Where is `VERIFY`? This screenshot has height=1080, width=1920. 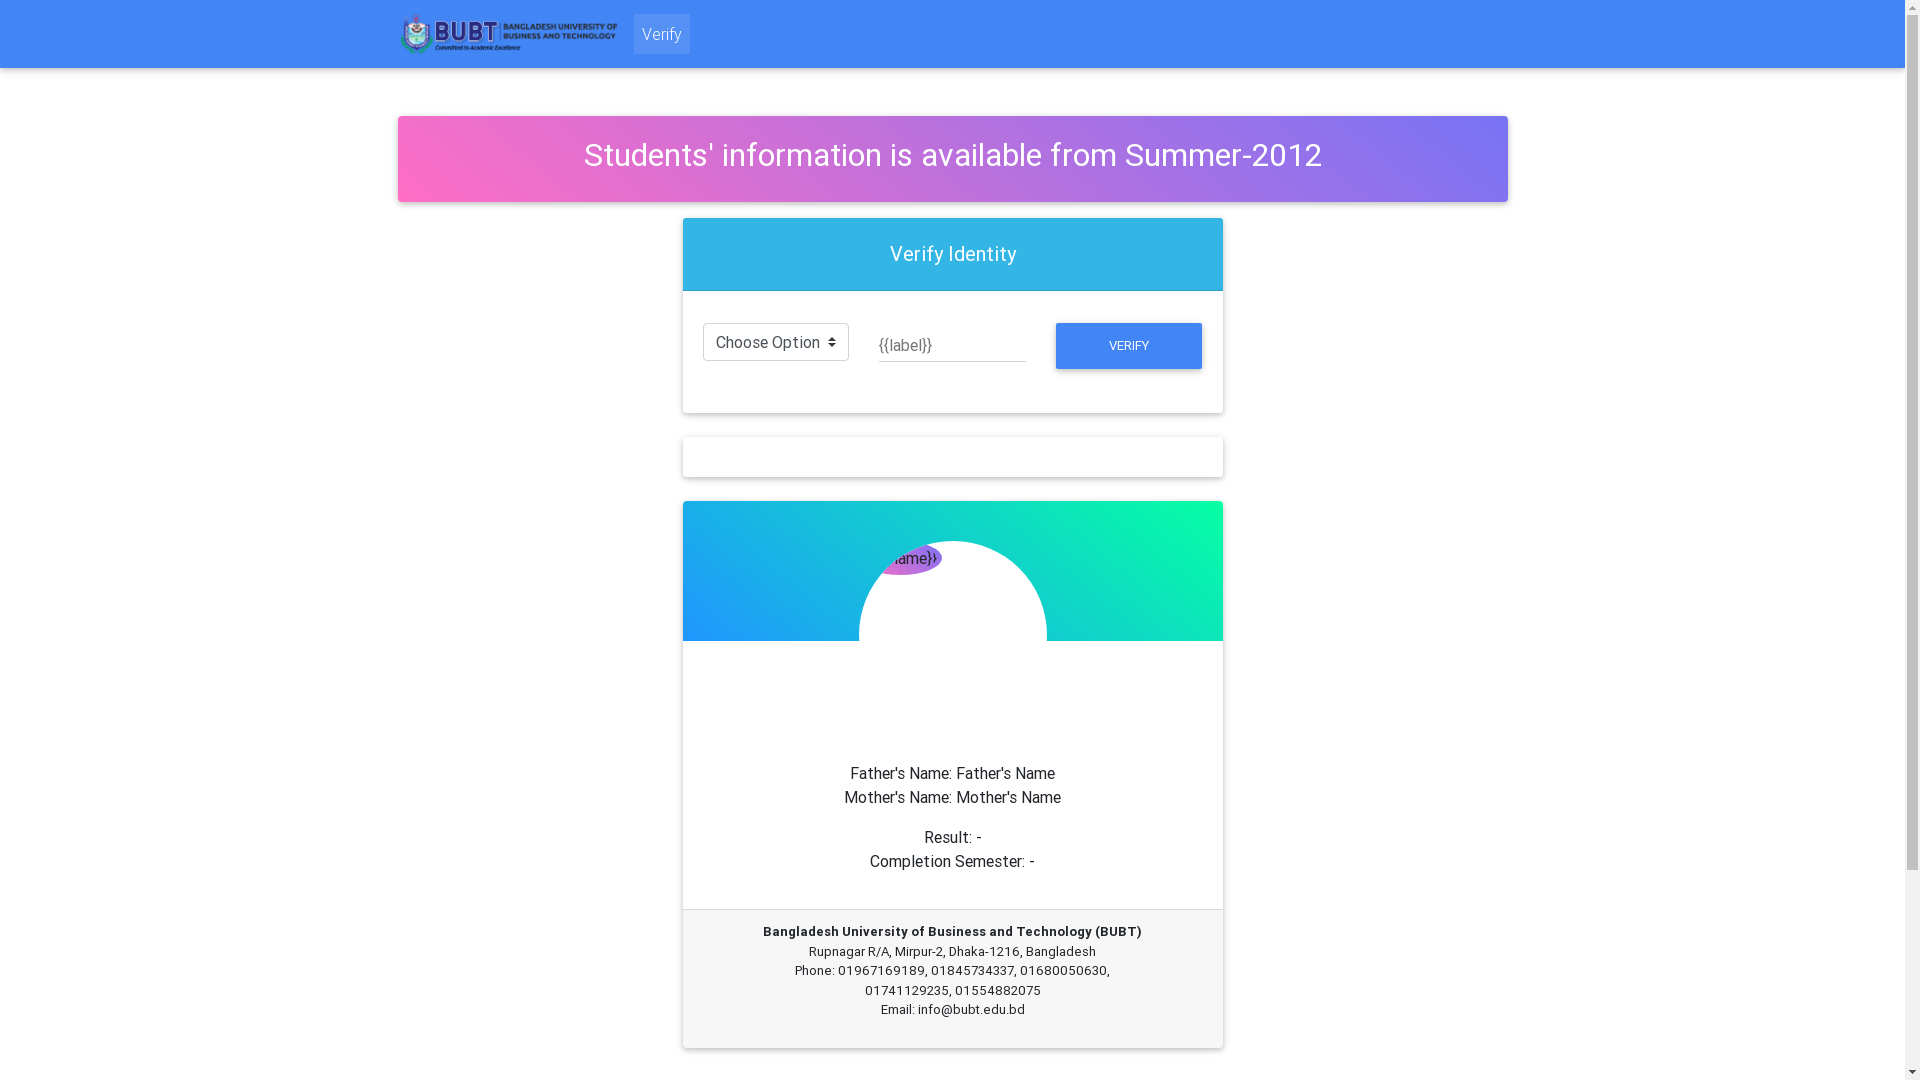 VERIFY is located at coordinates (1130, 346).